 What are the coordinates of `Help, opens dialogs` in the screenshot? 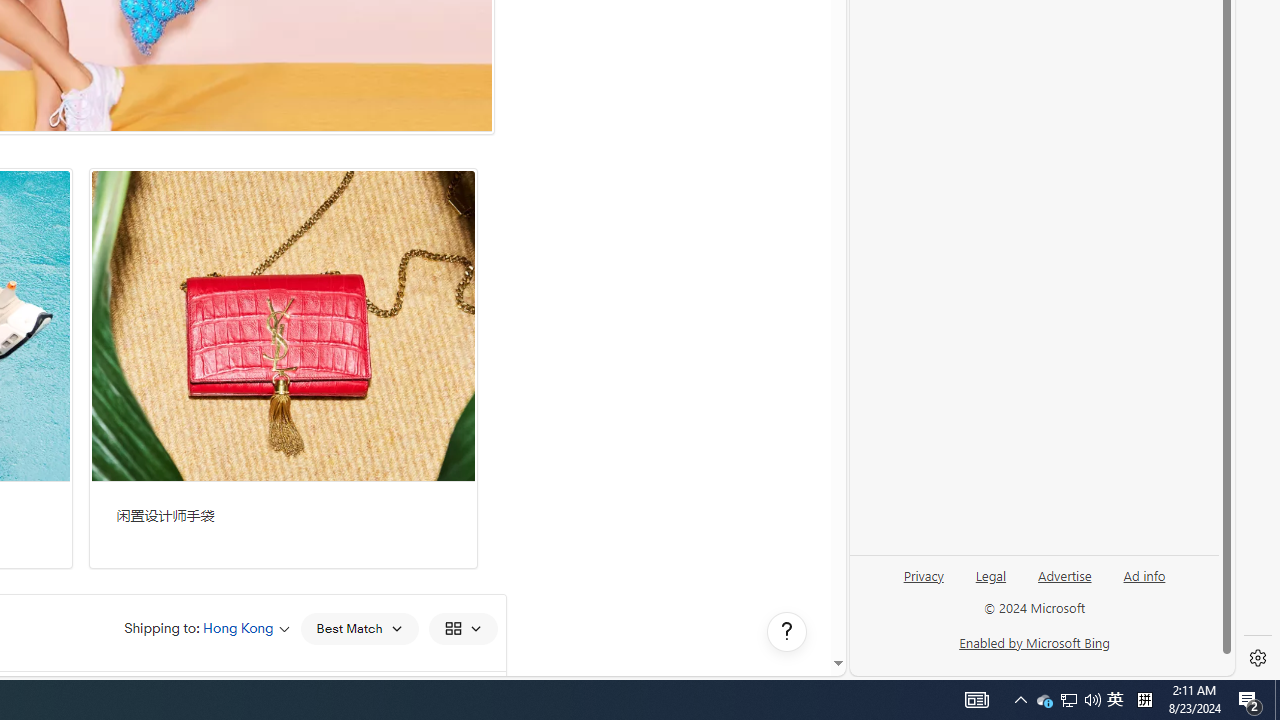 It's located at (787, 632).